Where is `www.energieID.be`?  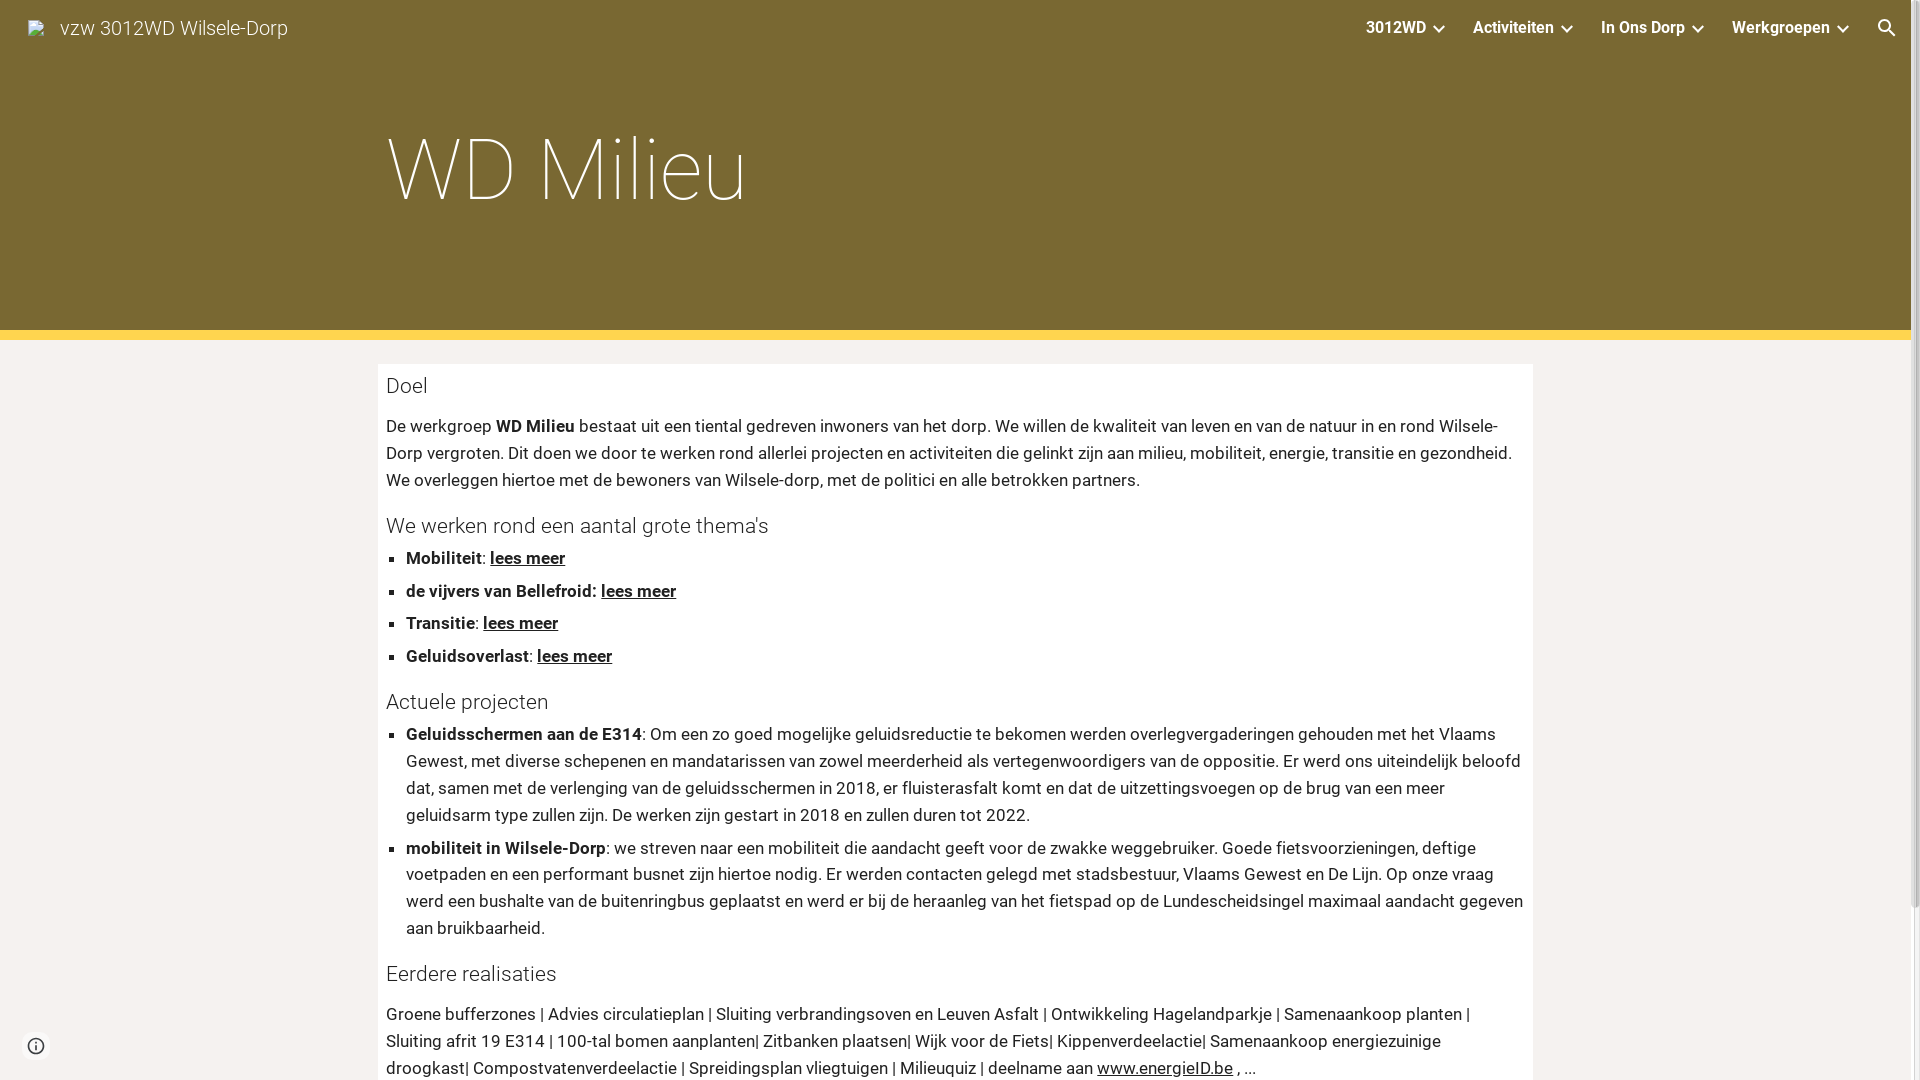 www.energieID.be is located at coordinates (1165, 1068).